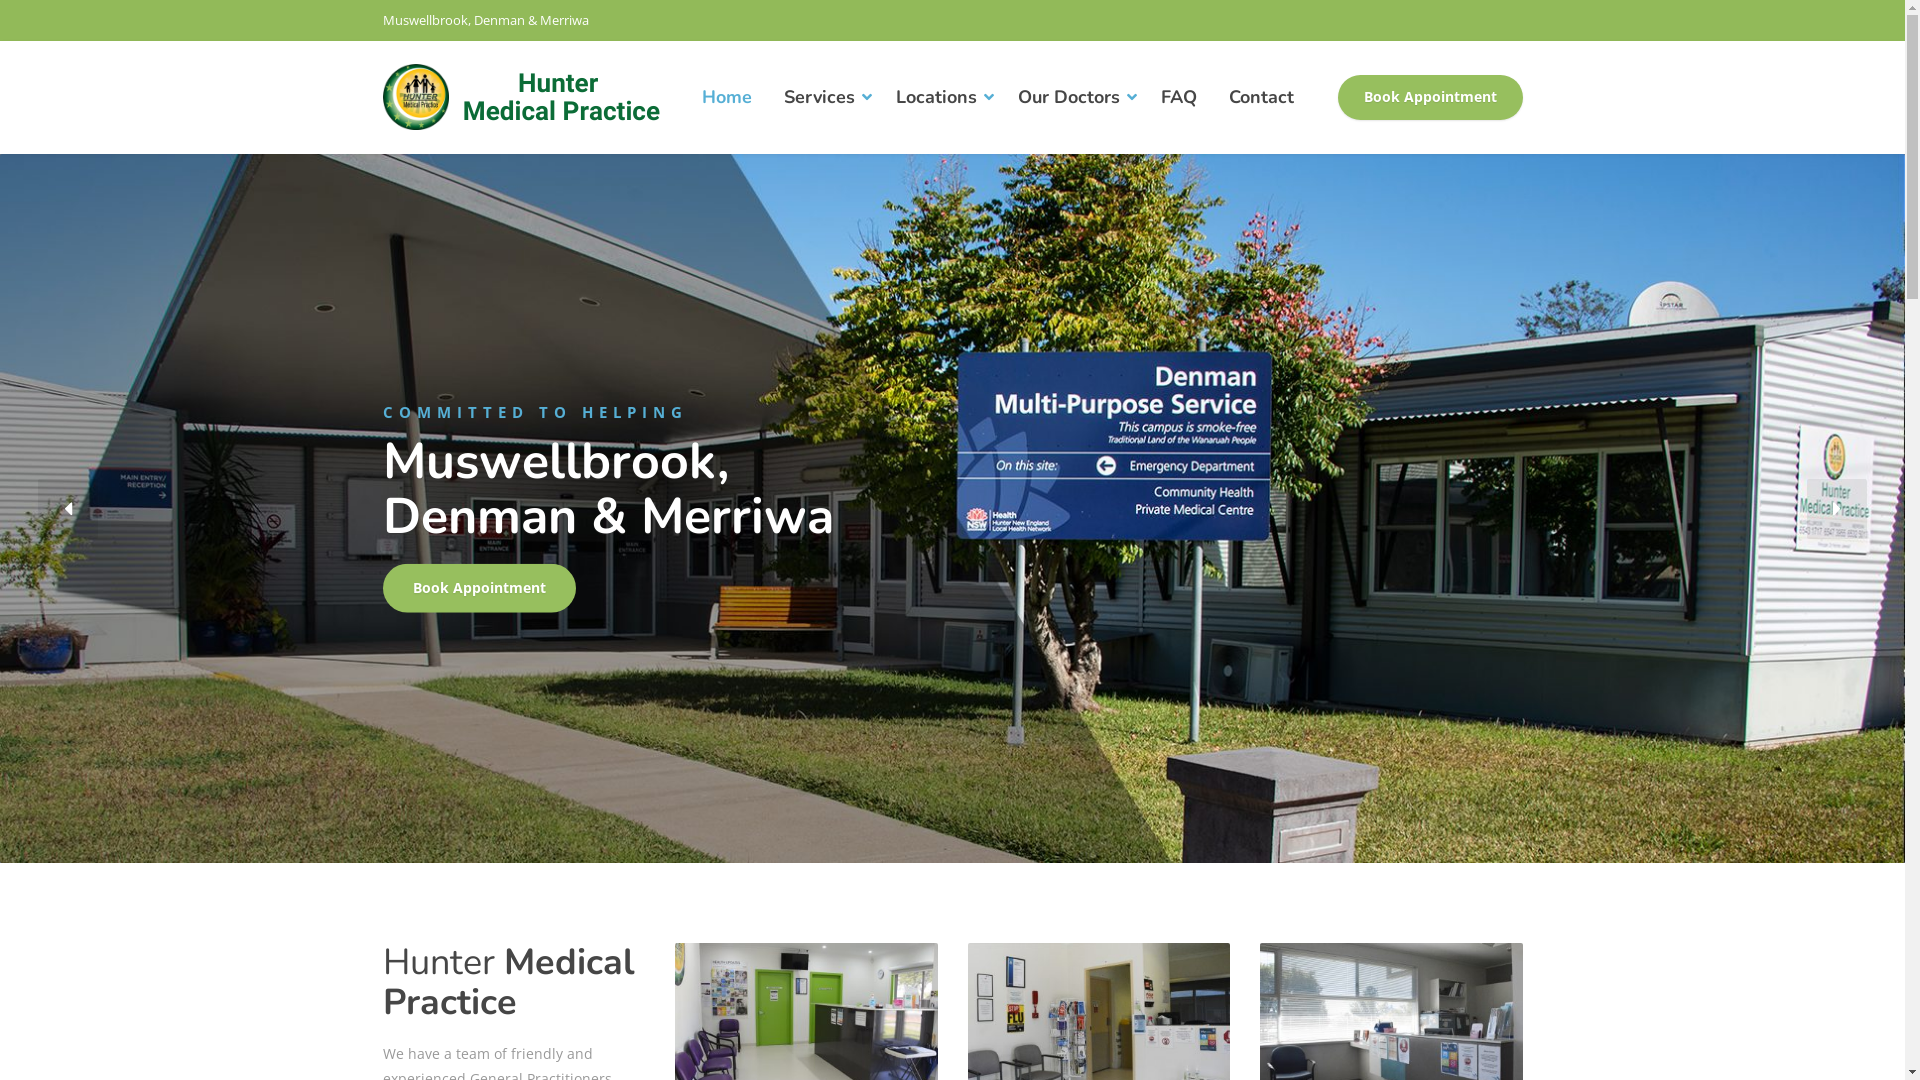 Image resolution: width=1920 pixels, height=1080 pixels. I want to click on Home, so click(727, 98).